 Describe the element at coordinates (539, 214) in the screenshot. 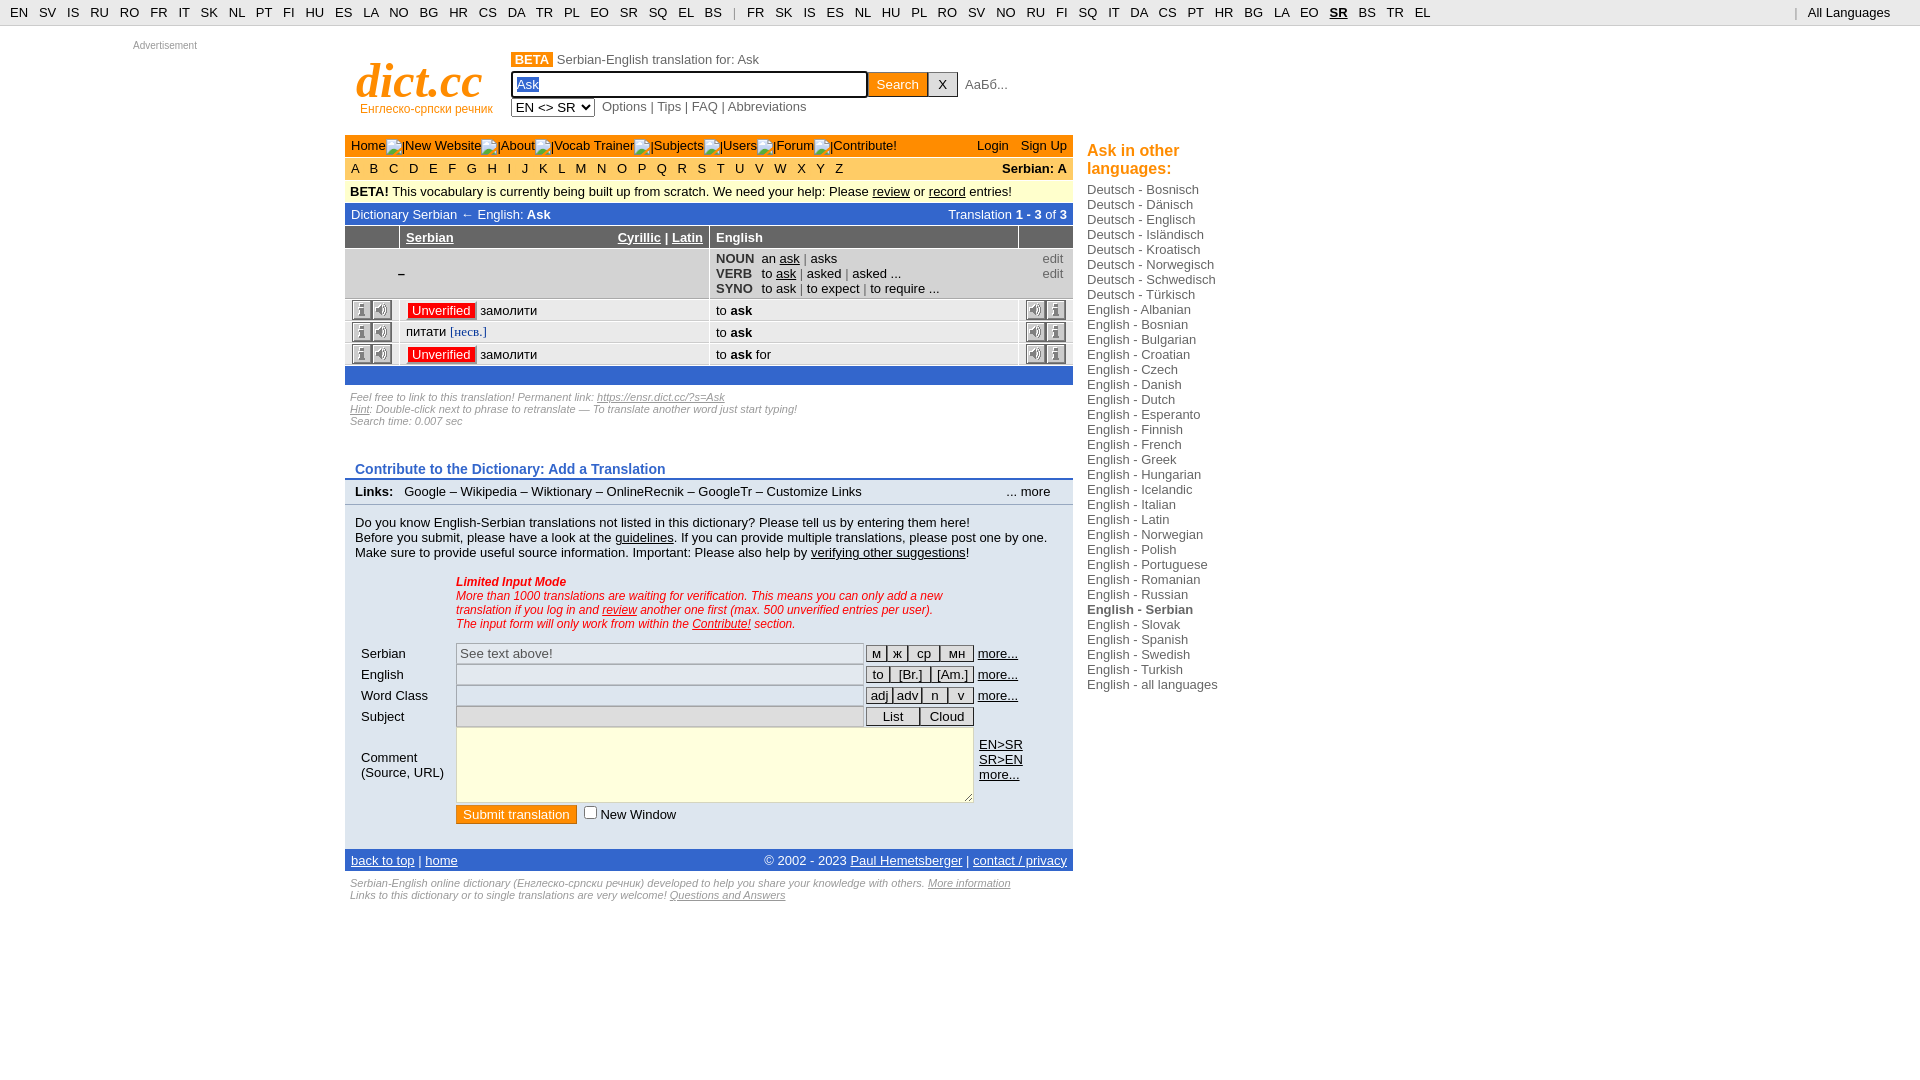

I see `Ask` at that location.